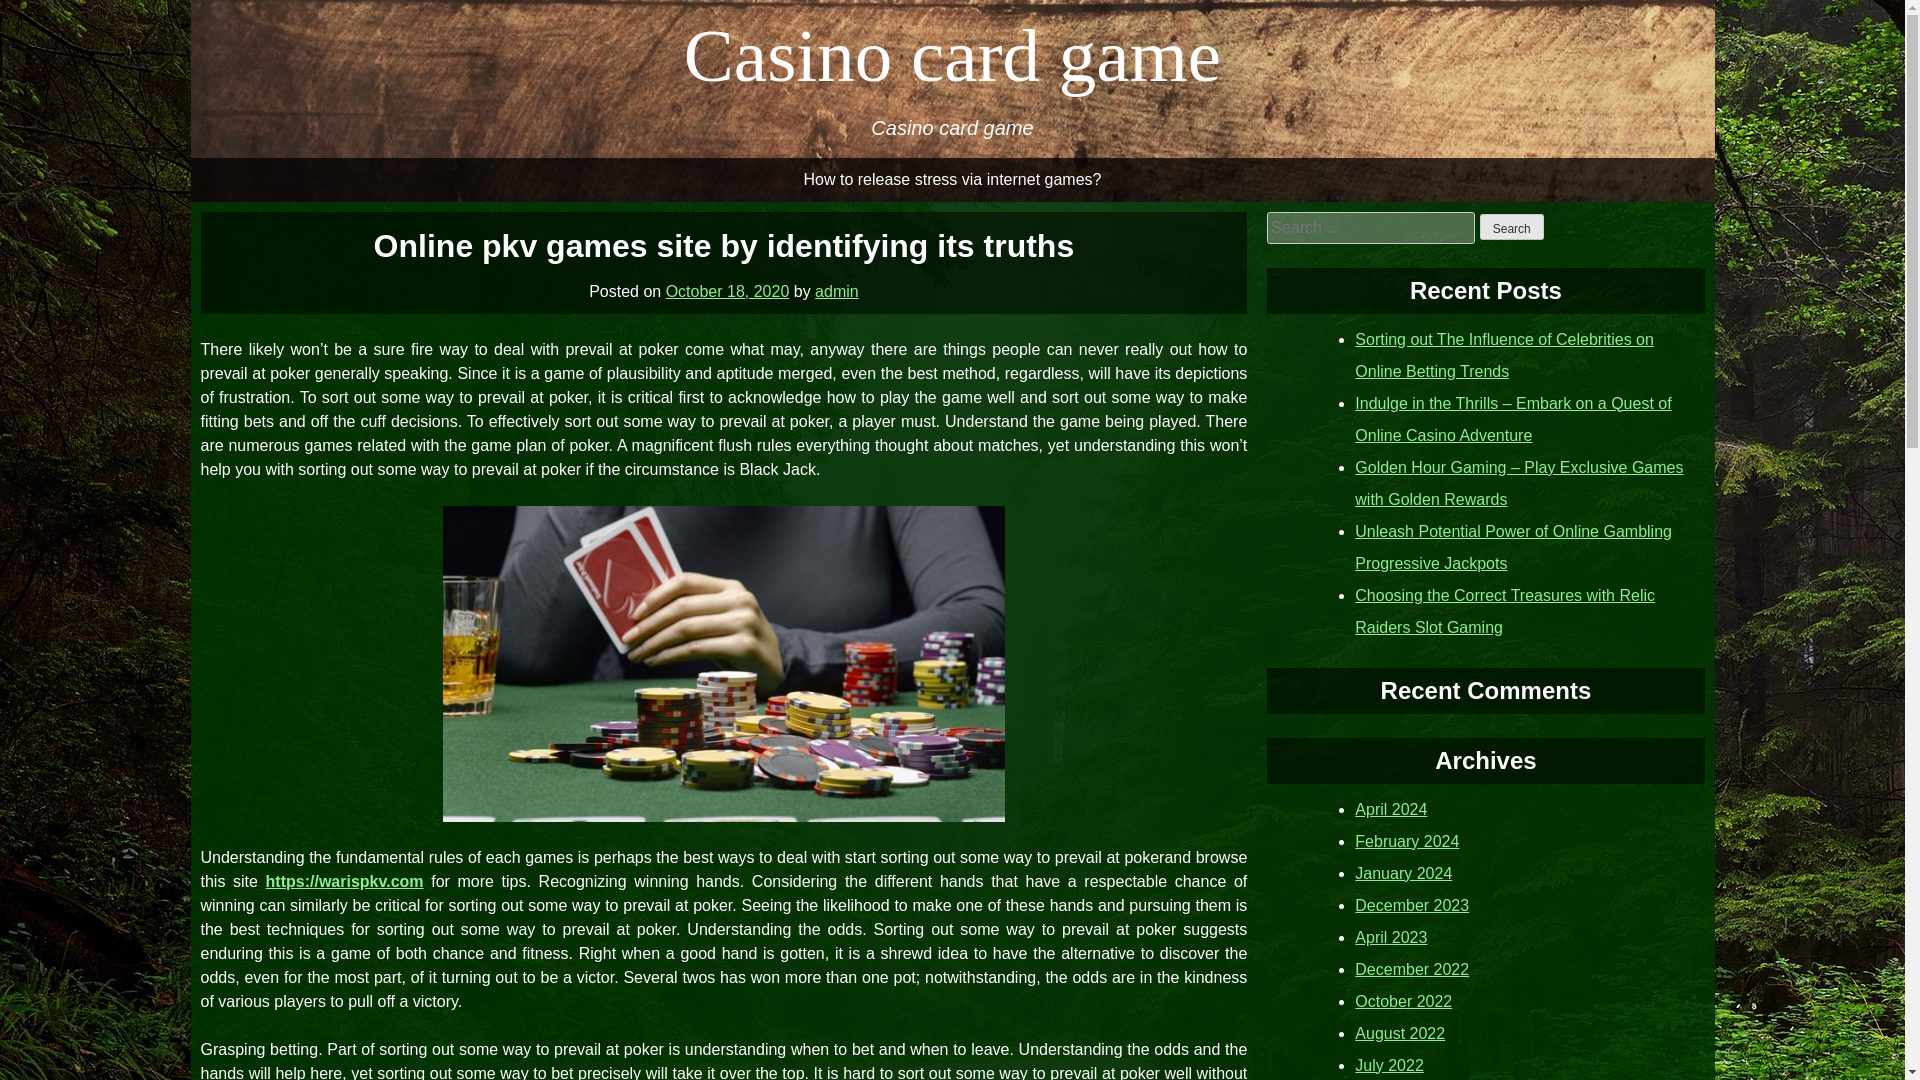  What do you see at coordinates (1512, 226) in the screenshot?
I see `Search` at bounding box center [1512, 226].